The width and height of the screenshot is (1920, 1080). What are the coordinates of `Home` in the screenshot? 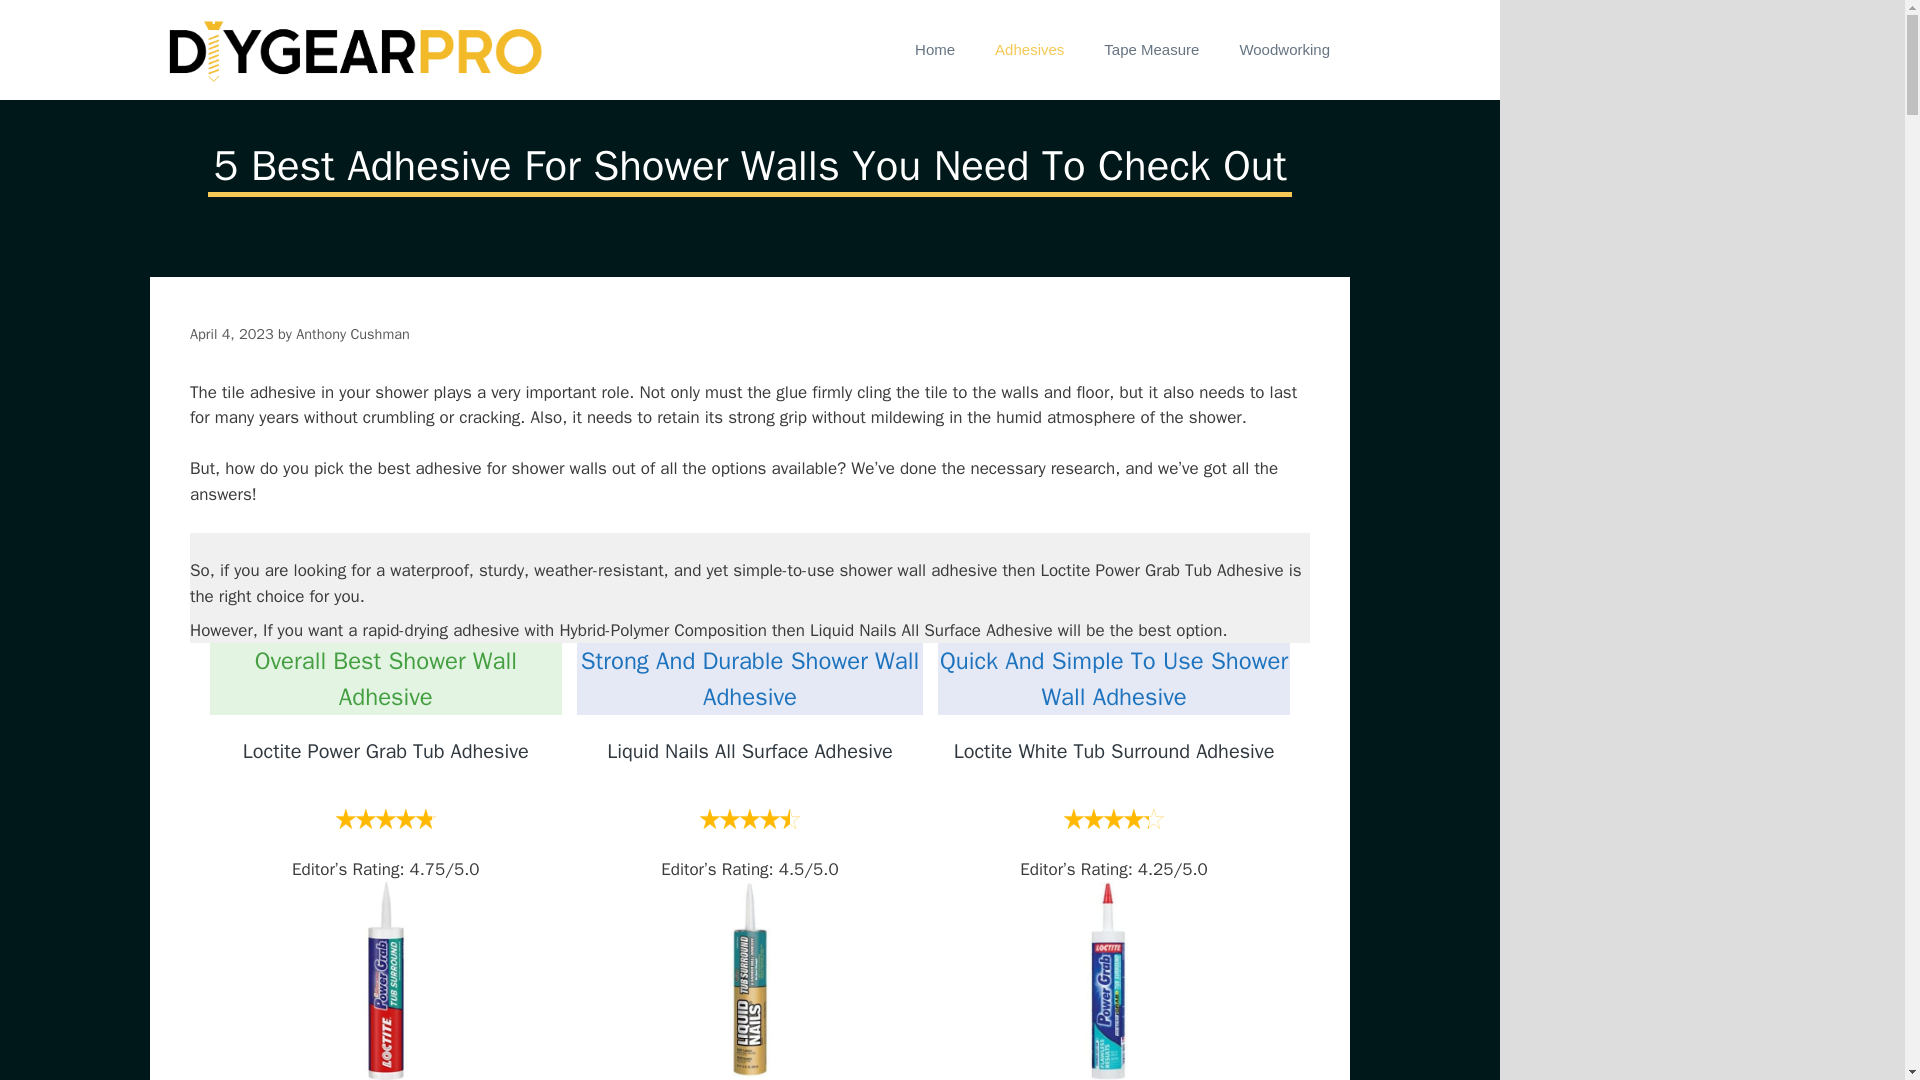 It's located at (934, 50).